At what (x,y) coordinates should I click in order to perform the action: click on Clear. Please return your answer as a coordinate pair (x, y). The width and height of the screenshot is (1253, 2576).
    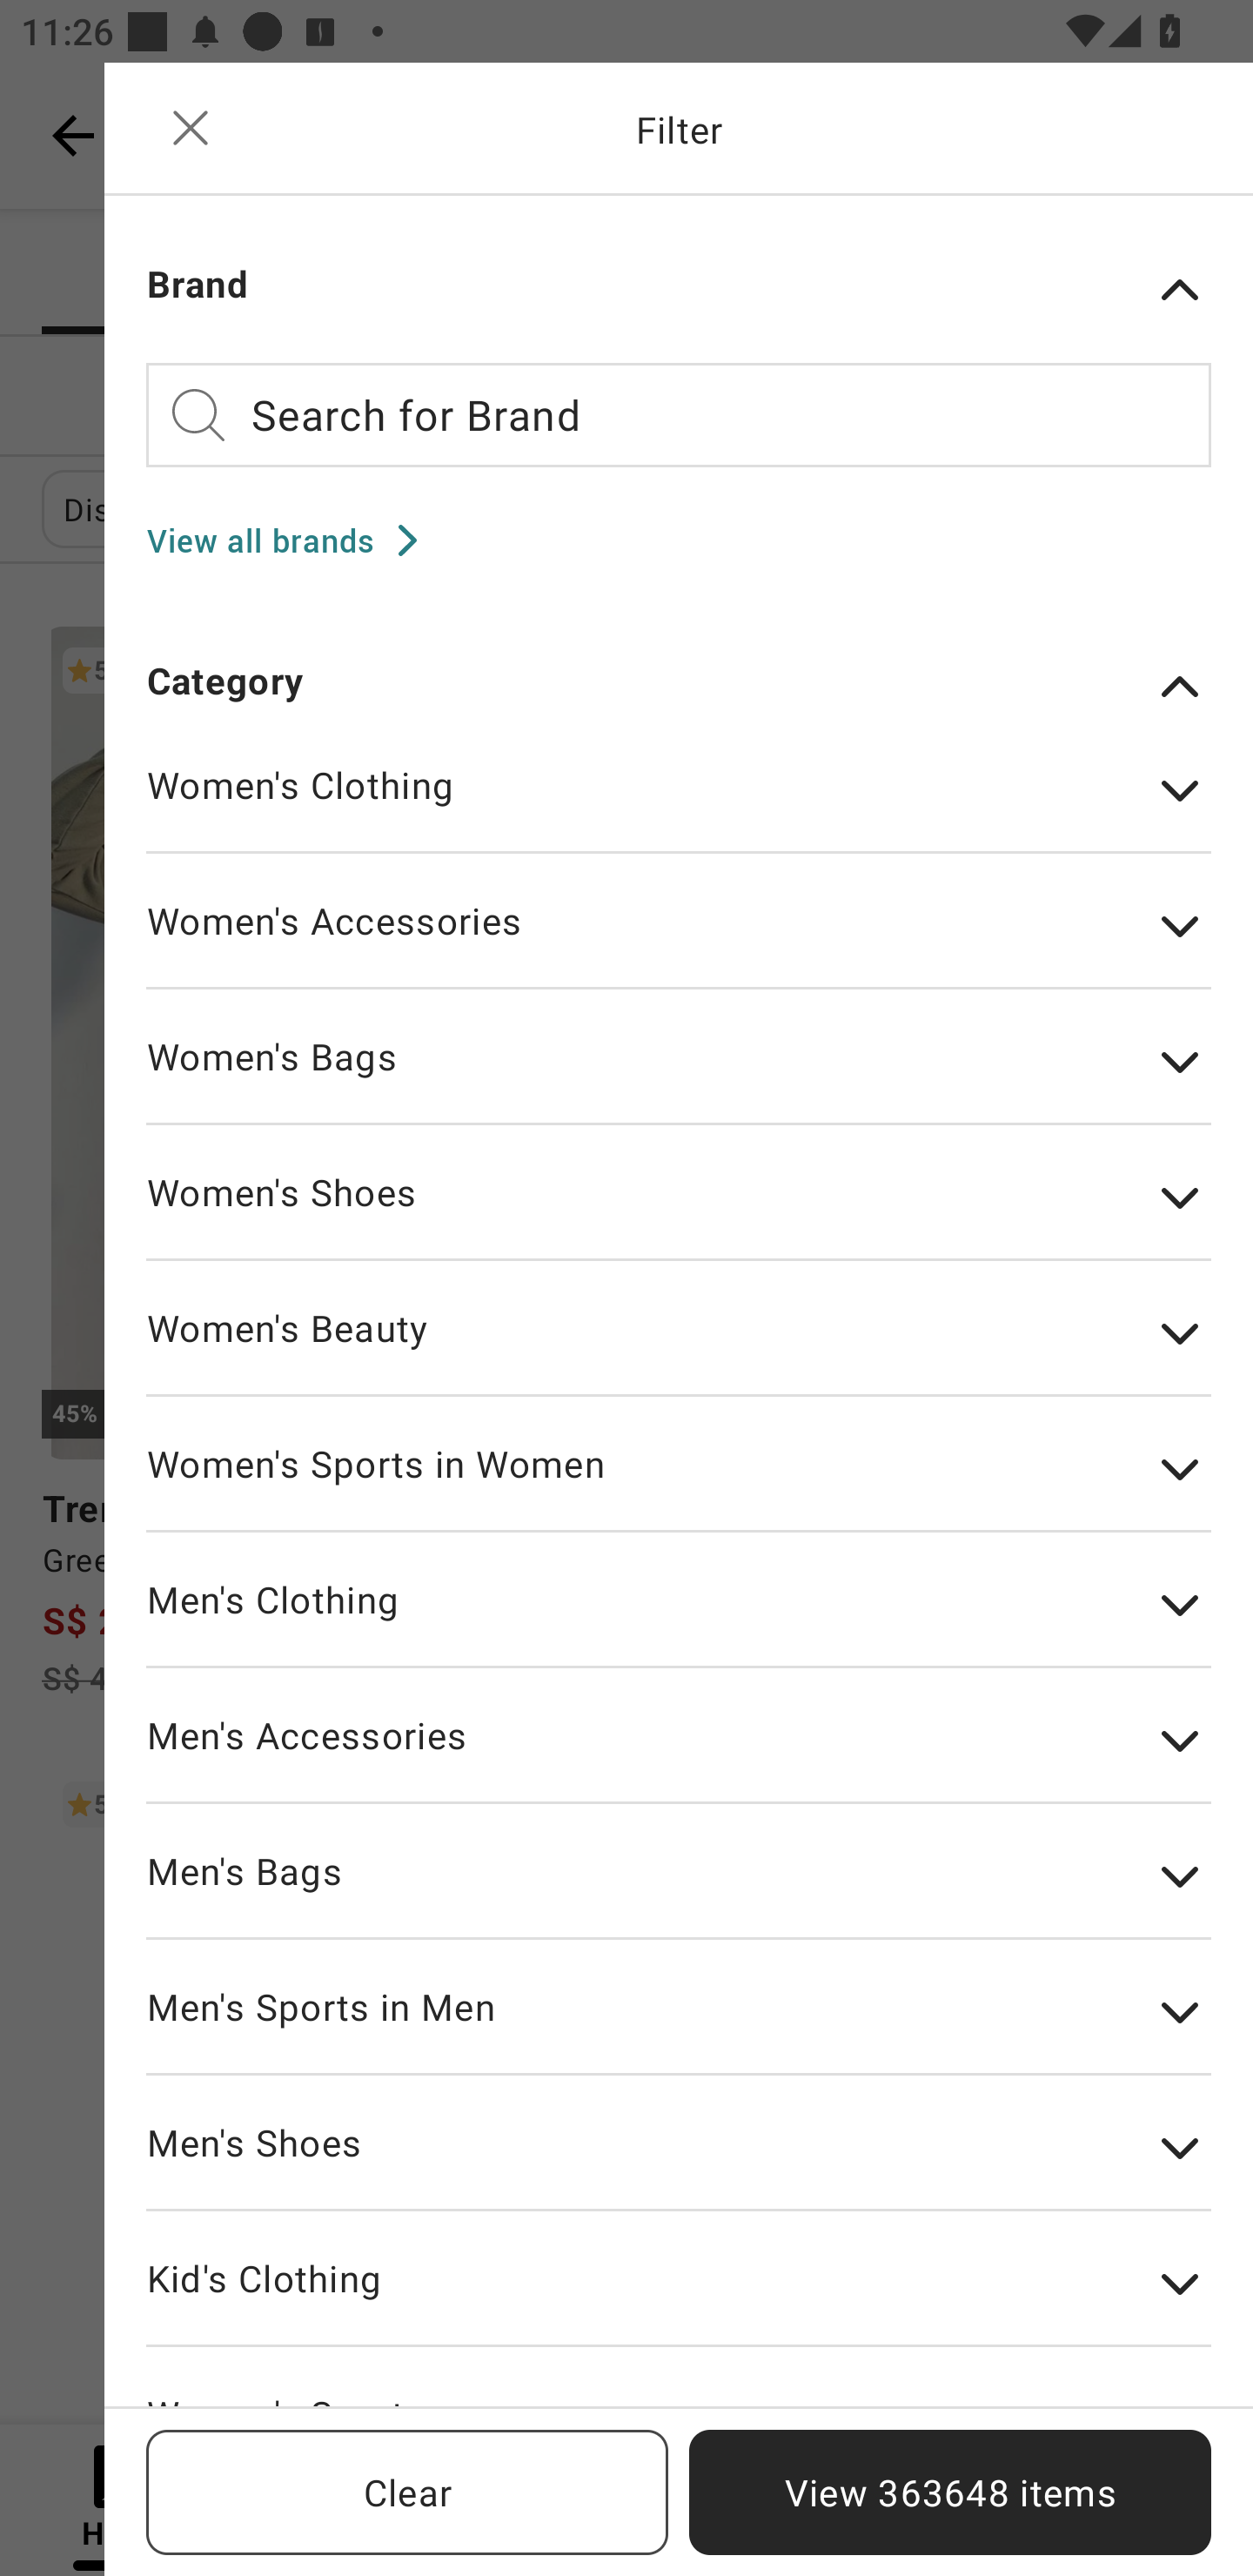
    Looking at the image, I should click on (407, 2492).